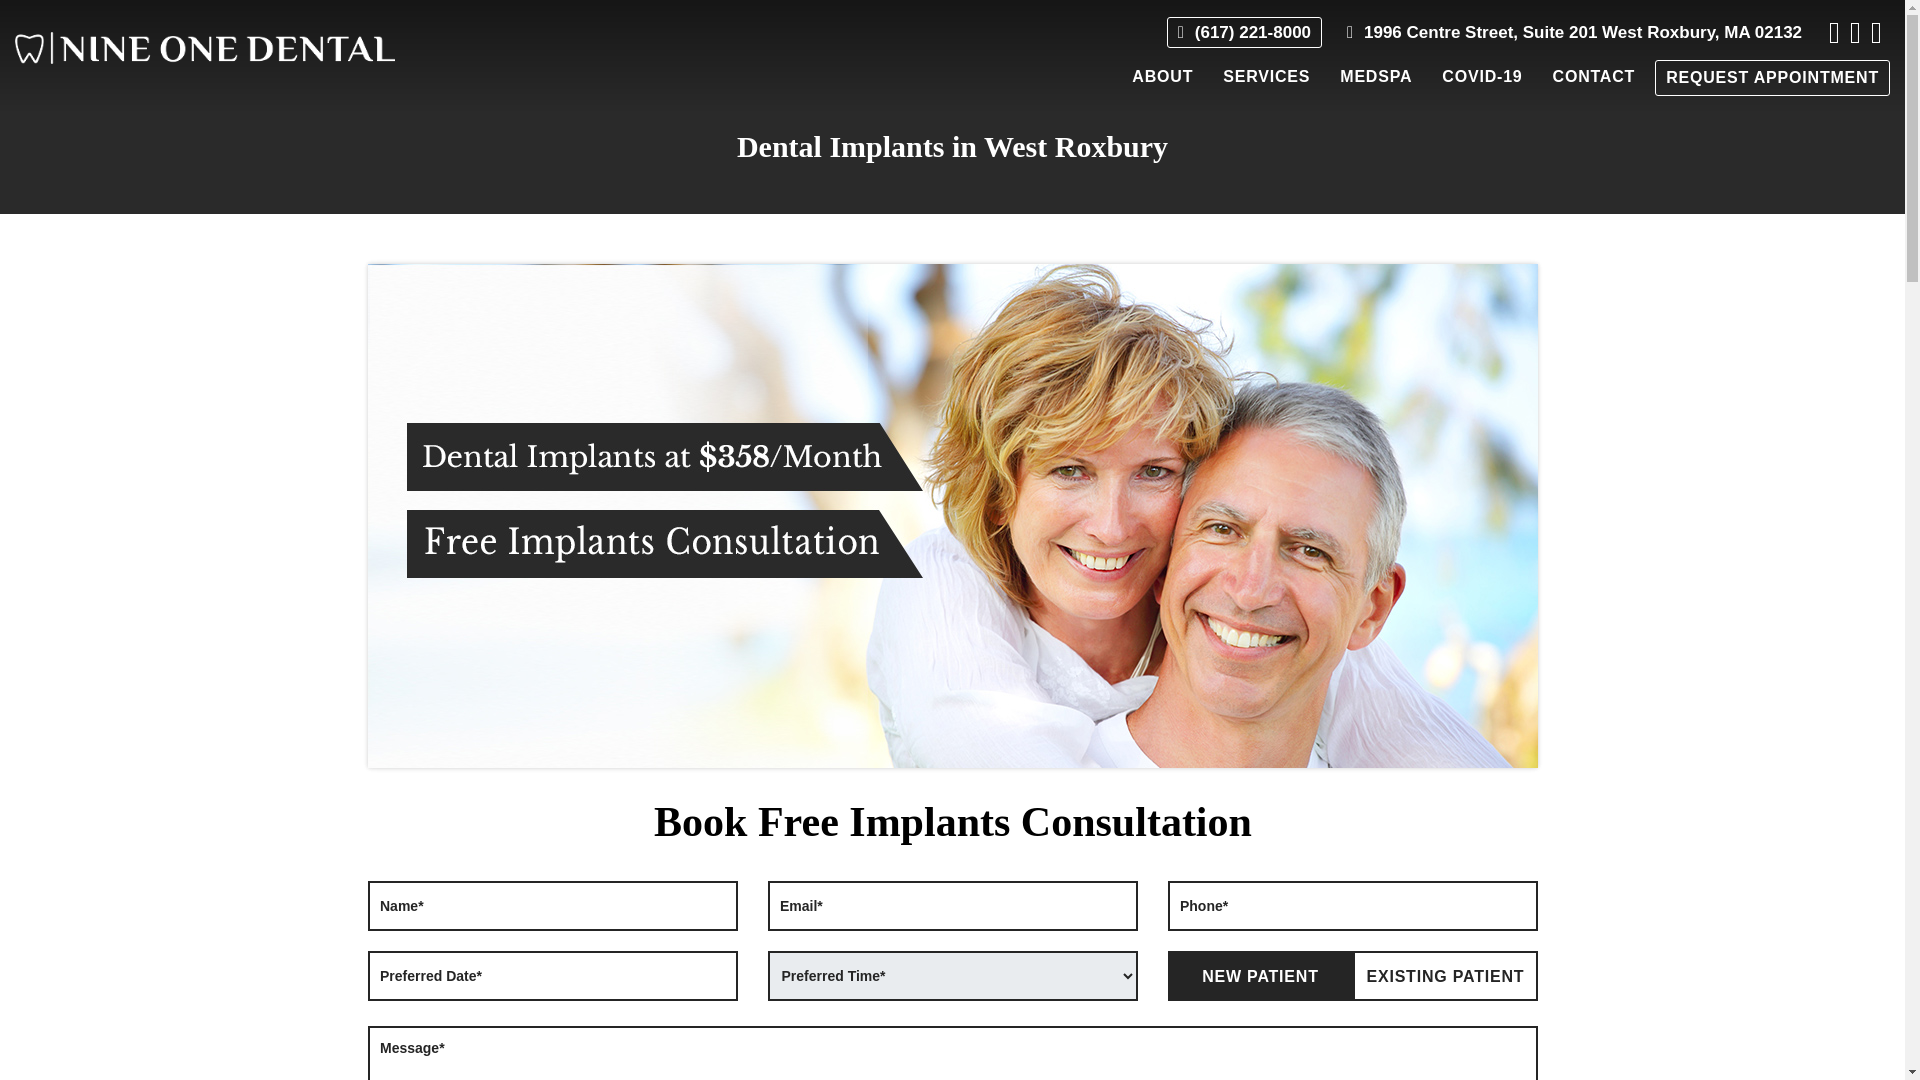 This screenshot has height=1080, width=1920. I want to click on 1996 Centre Street, Suite 201 West Roxbury, MA 02132, so click(1574, 32).